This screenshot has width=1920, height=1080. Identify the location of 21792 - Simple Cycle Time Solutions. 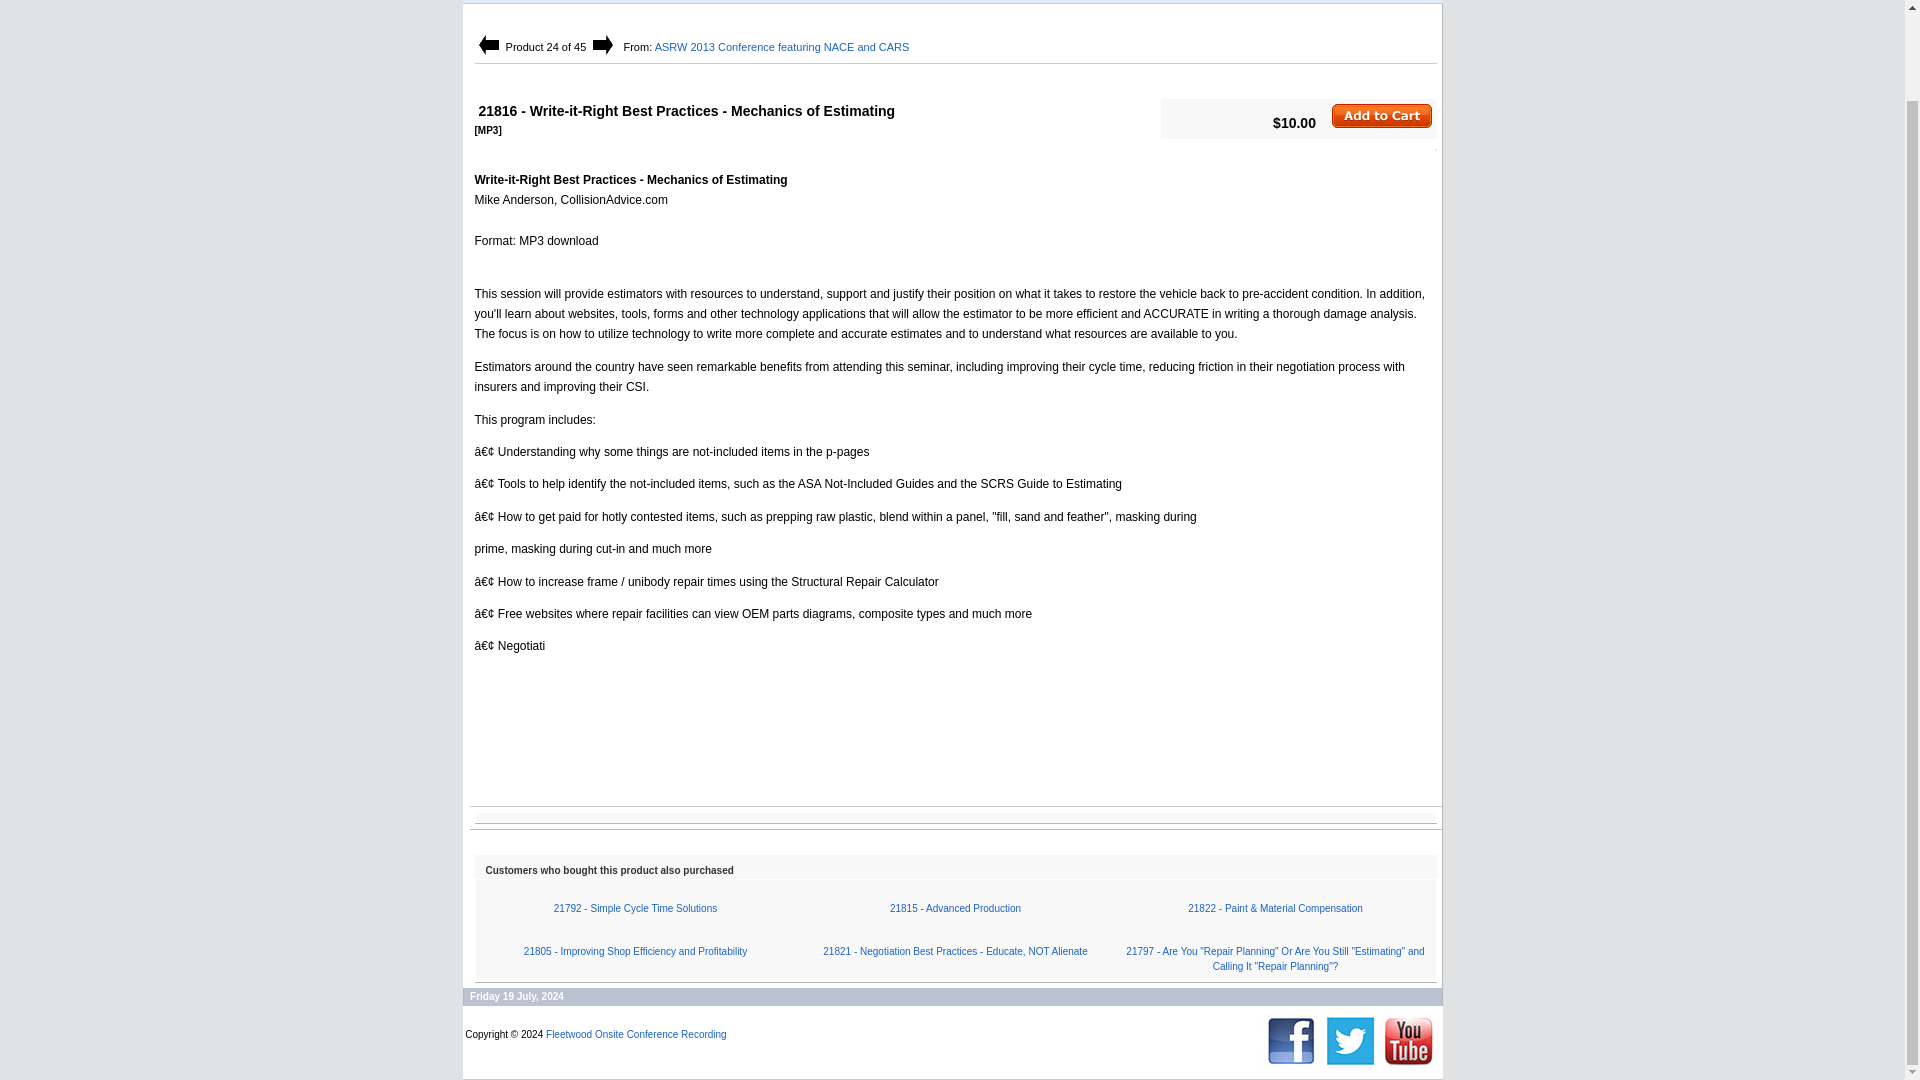
(635, 908).